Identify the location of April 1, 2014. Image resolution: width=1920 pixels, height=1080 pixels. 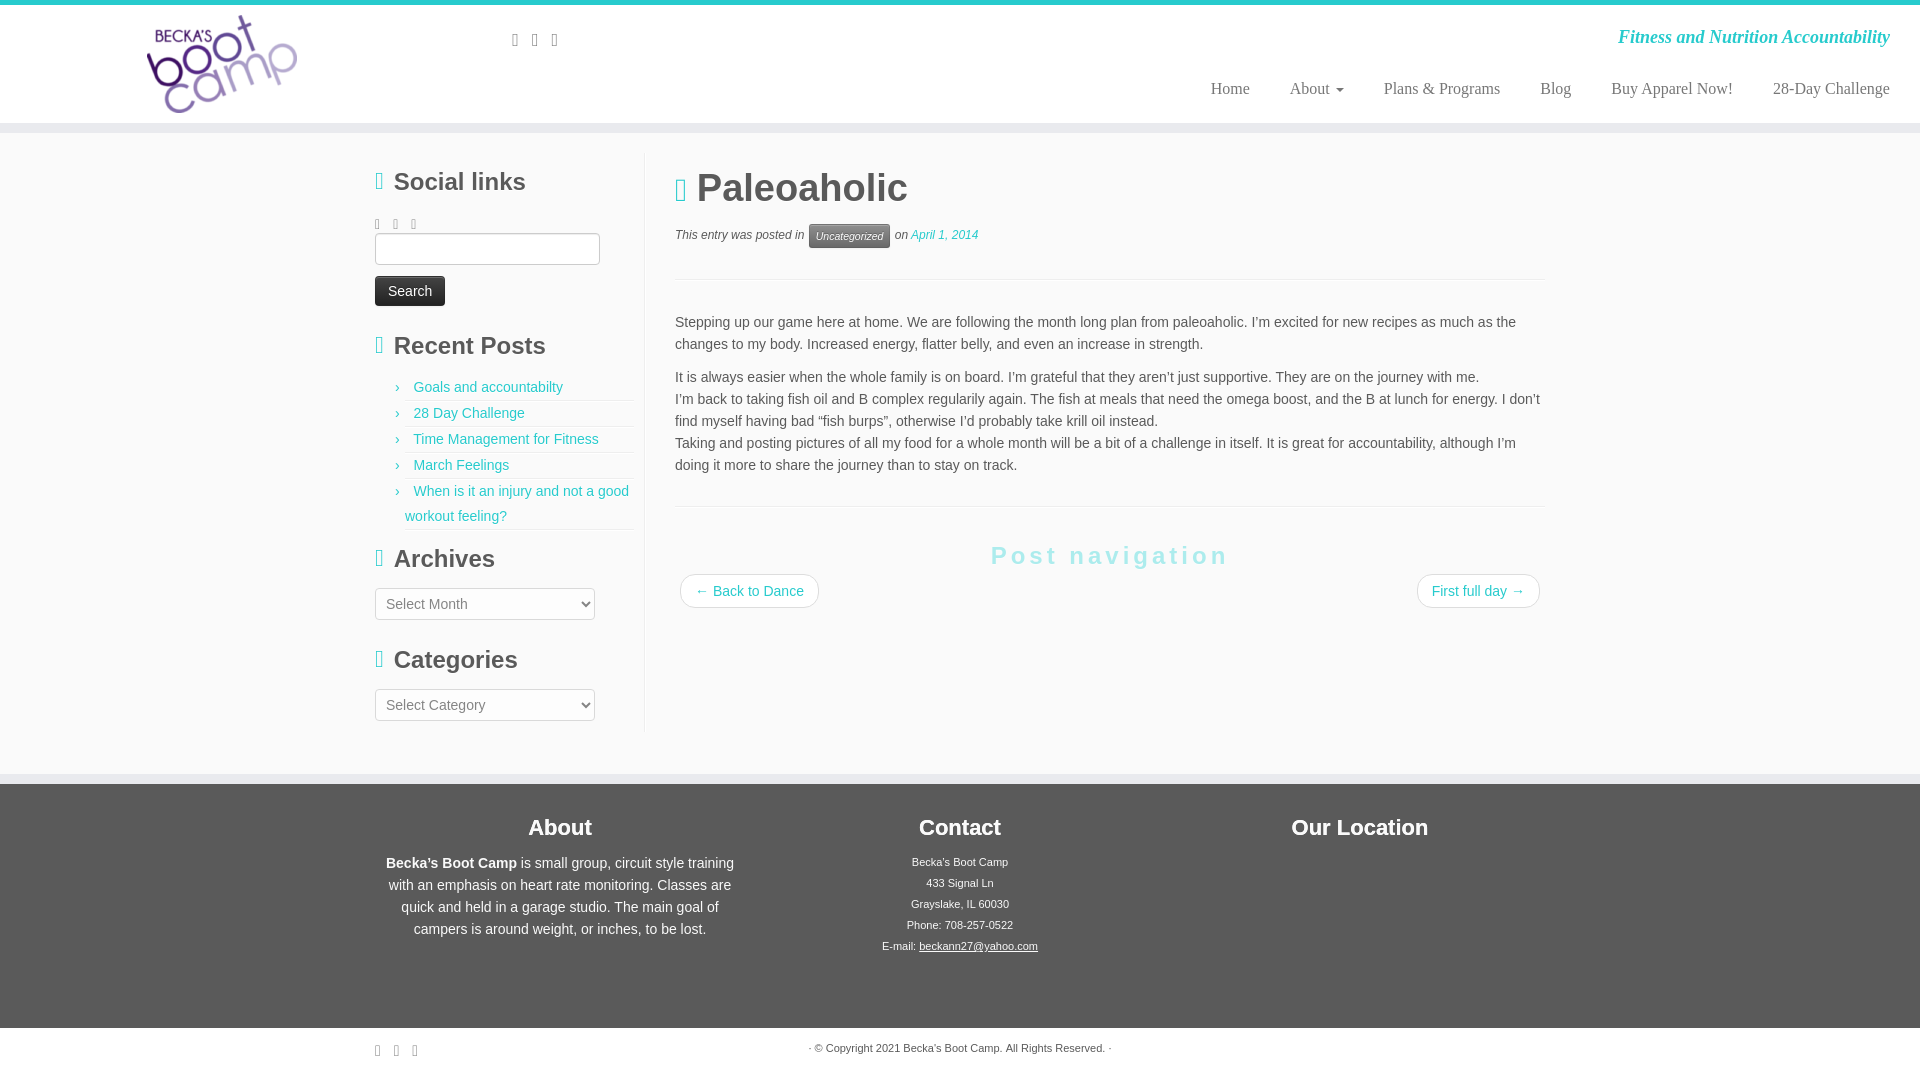
(944, 234).